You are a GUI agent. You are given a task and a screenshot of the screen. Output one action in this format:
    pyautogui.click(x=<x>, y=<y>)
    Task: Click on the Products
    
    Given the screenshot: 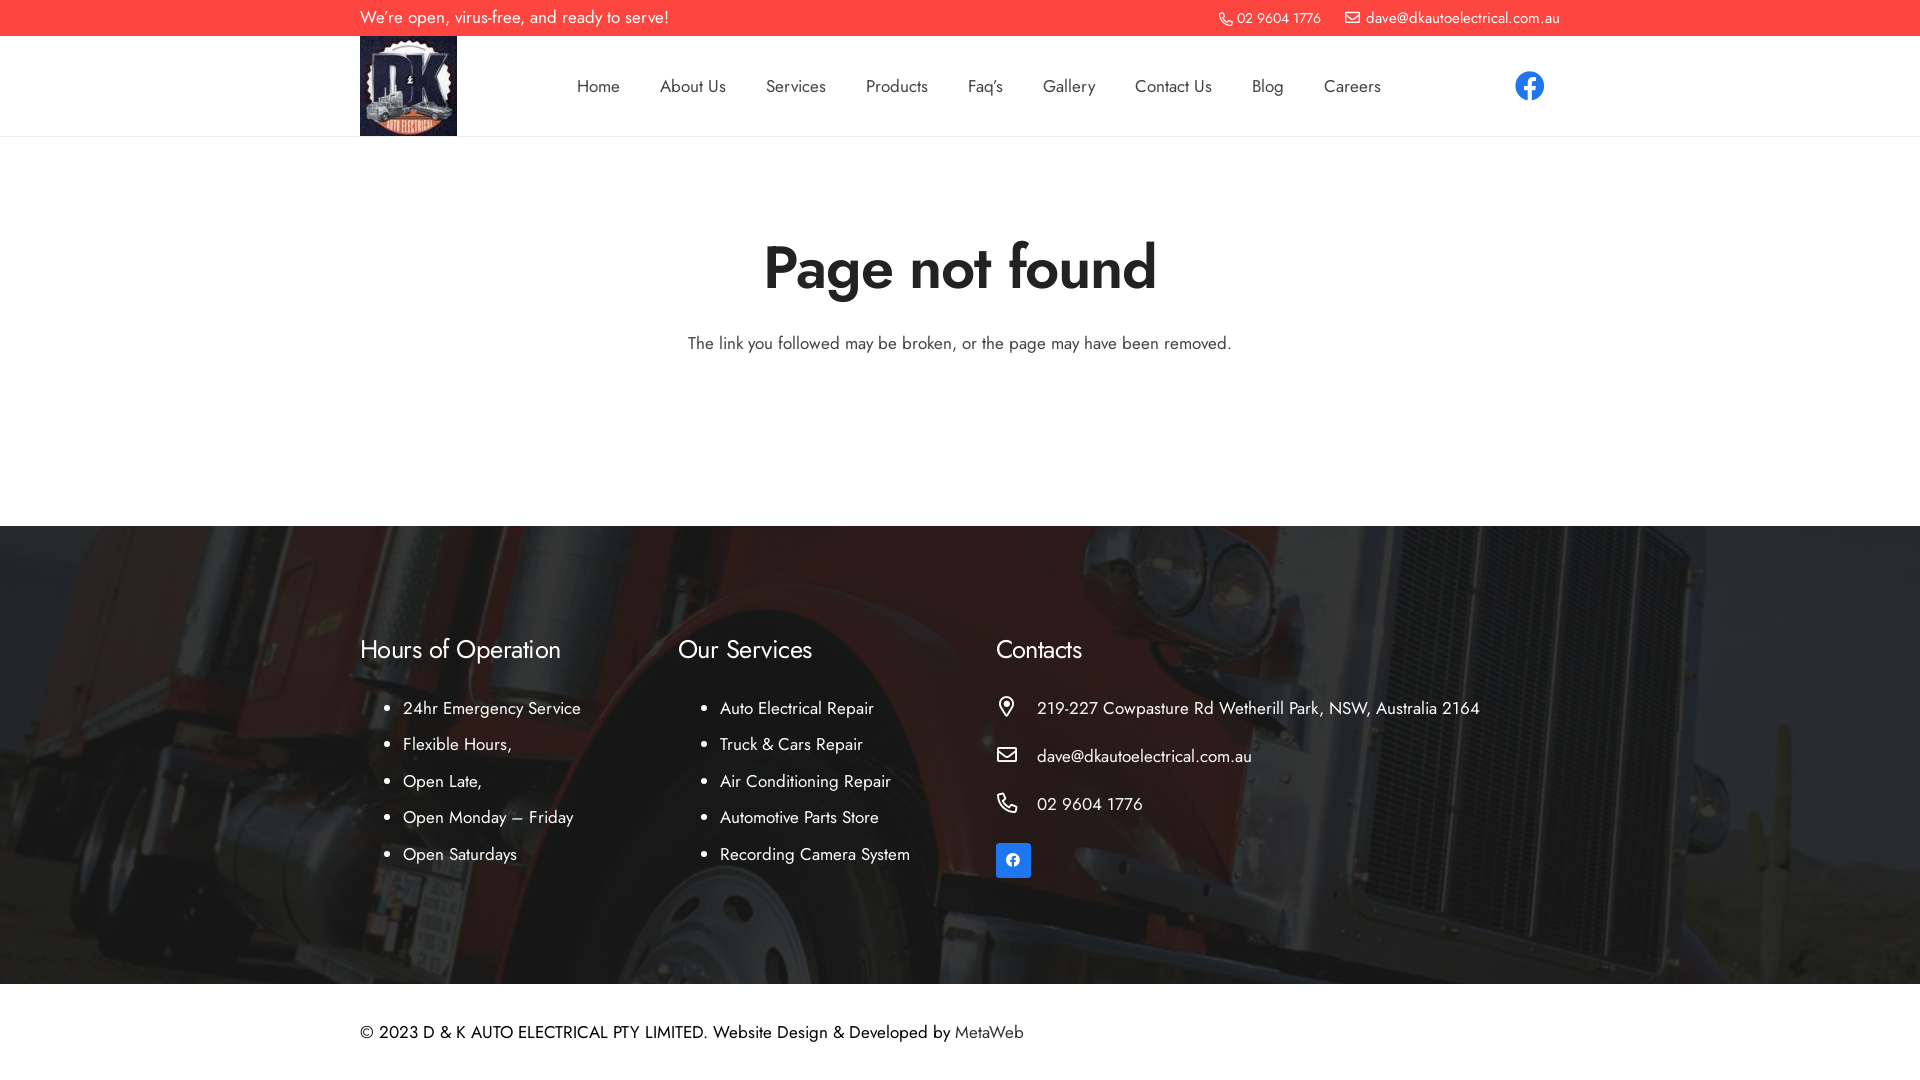 What is the action you would take?
    pyautogui.click(x=897, y=86)
    